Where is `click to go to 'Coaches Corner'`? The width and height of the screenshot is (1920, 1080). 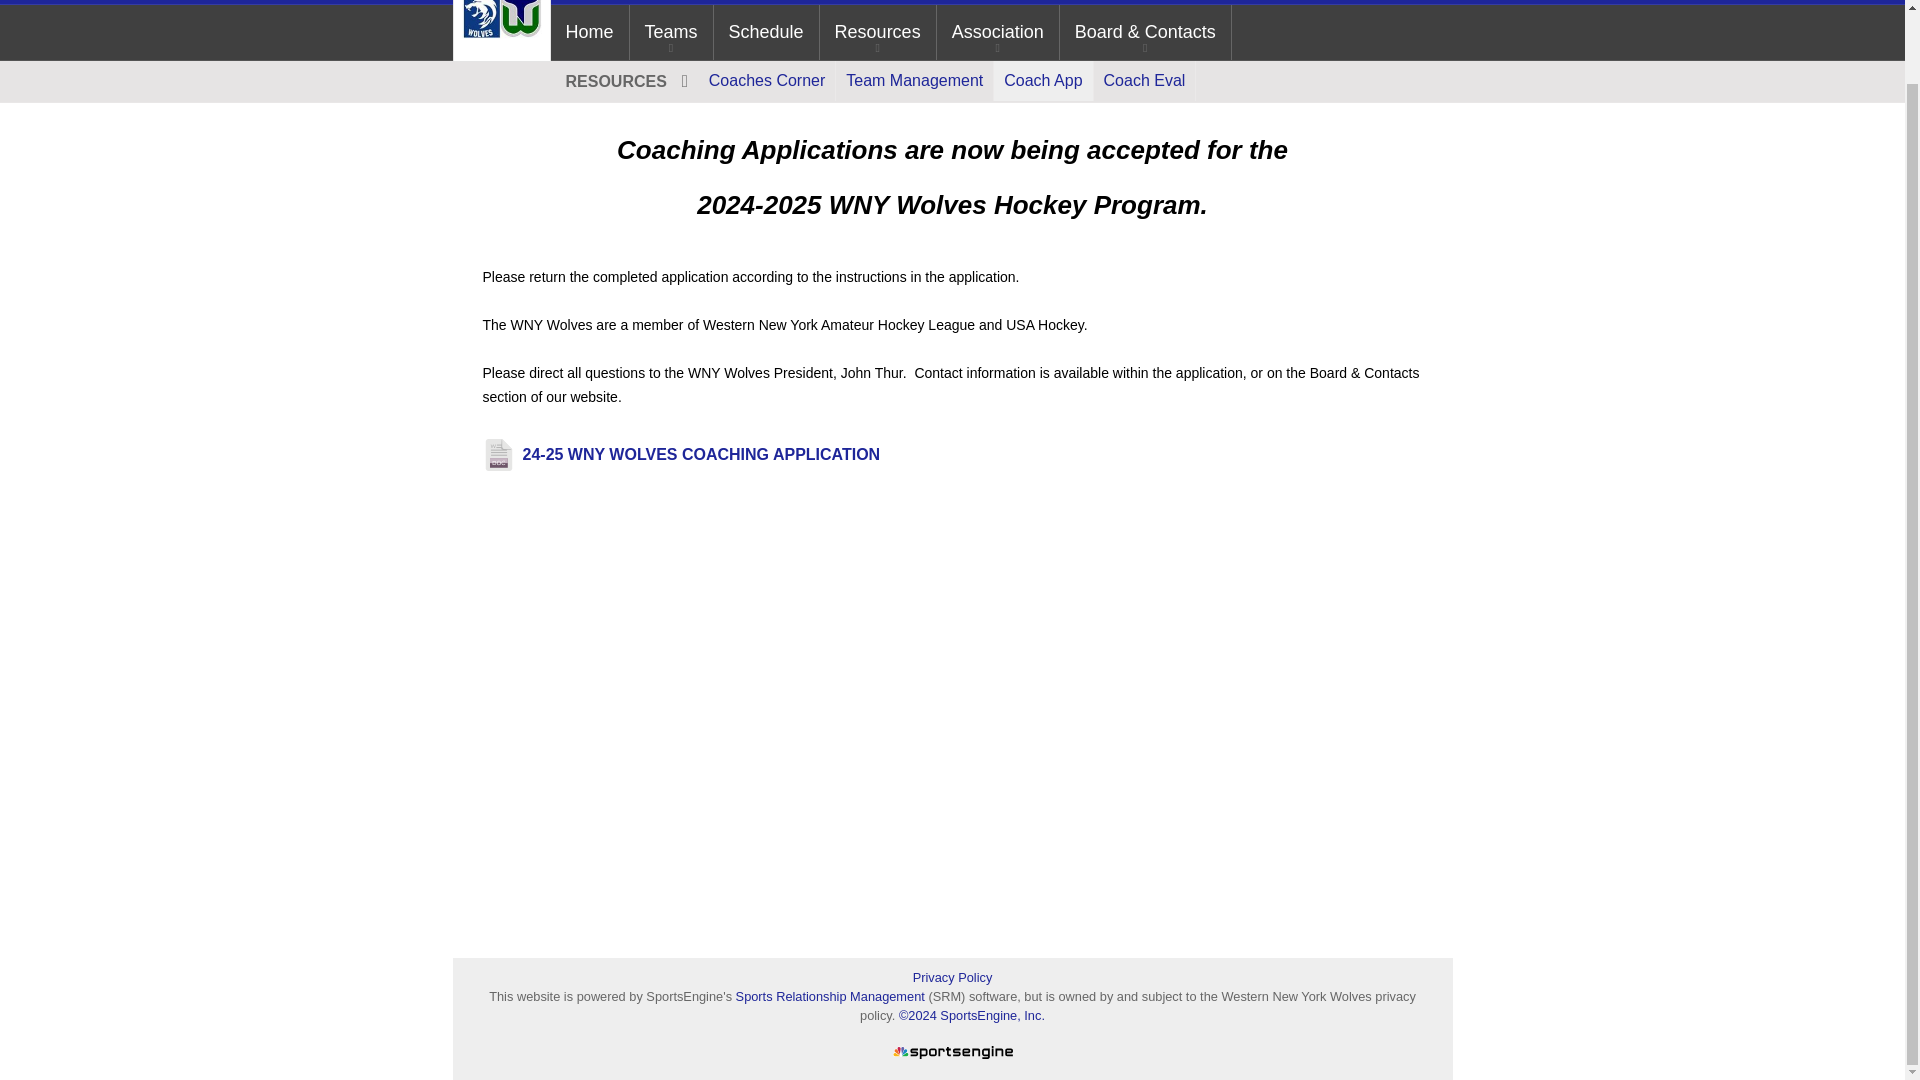
click to go to 'Coaches Corner' is located at coordinates (766, 80).